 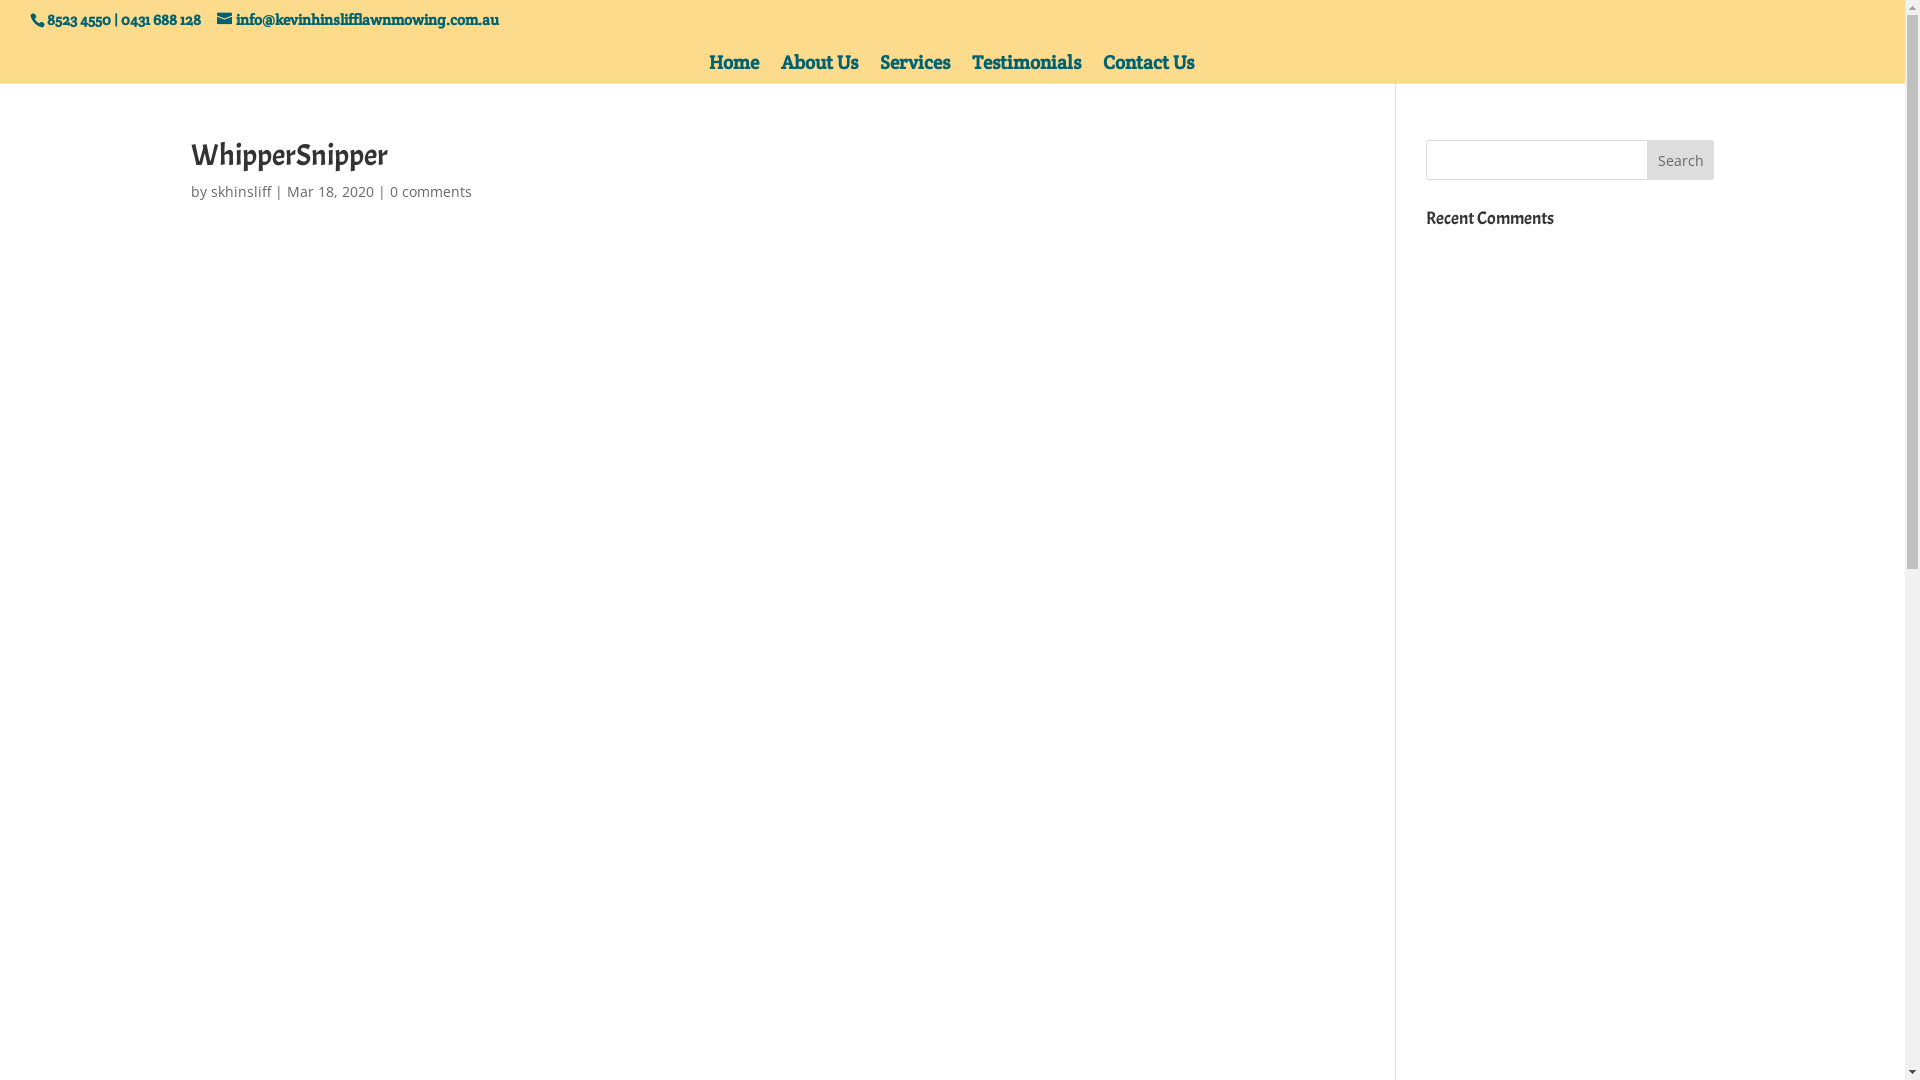 I want to click on Testimonials, so click(x=1026, y=69).